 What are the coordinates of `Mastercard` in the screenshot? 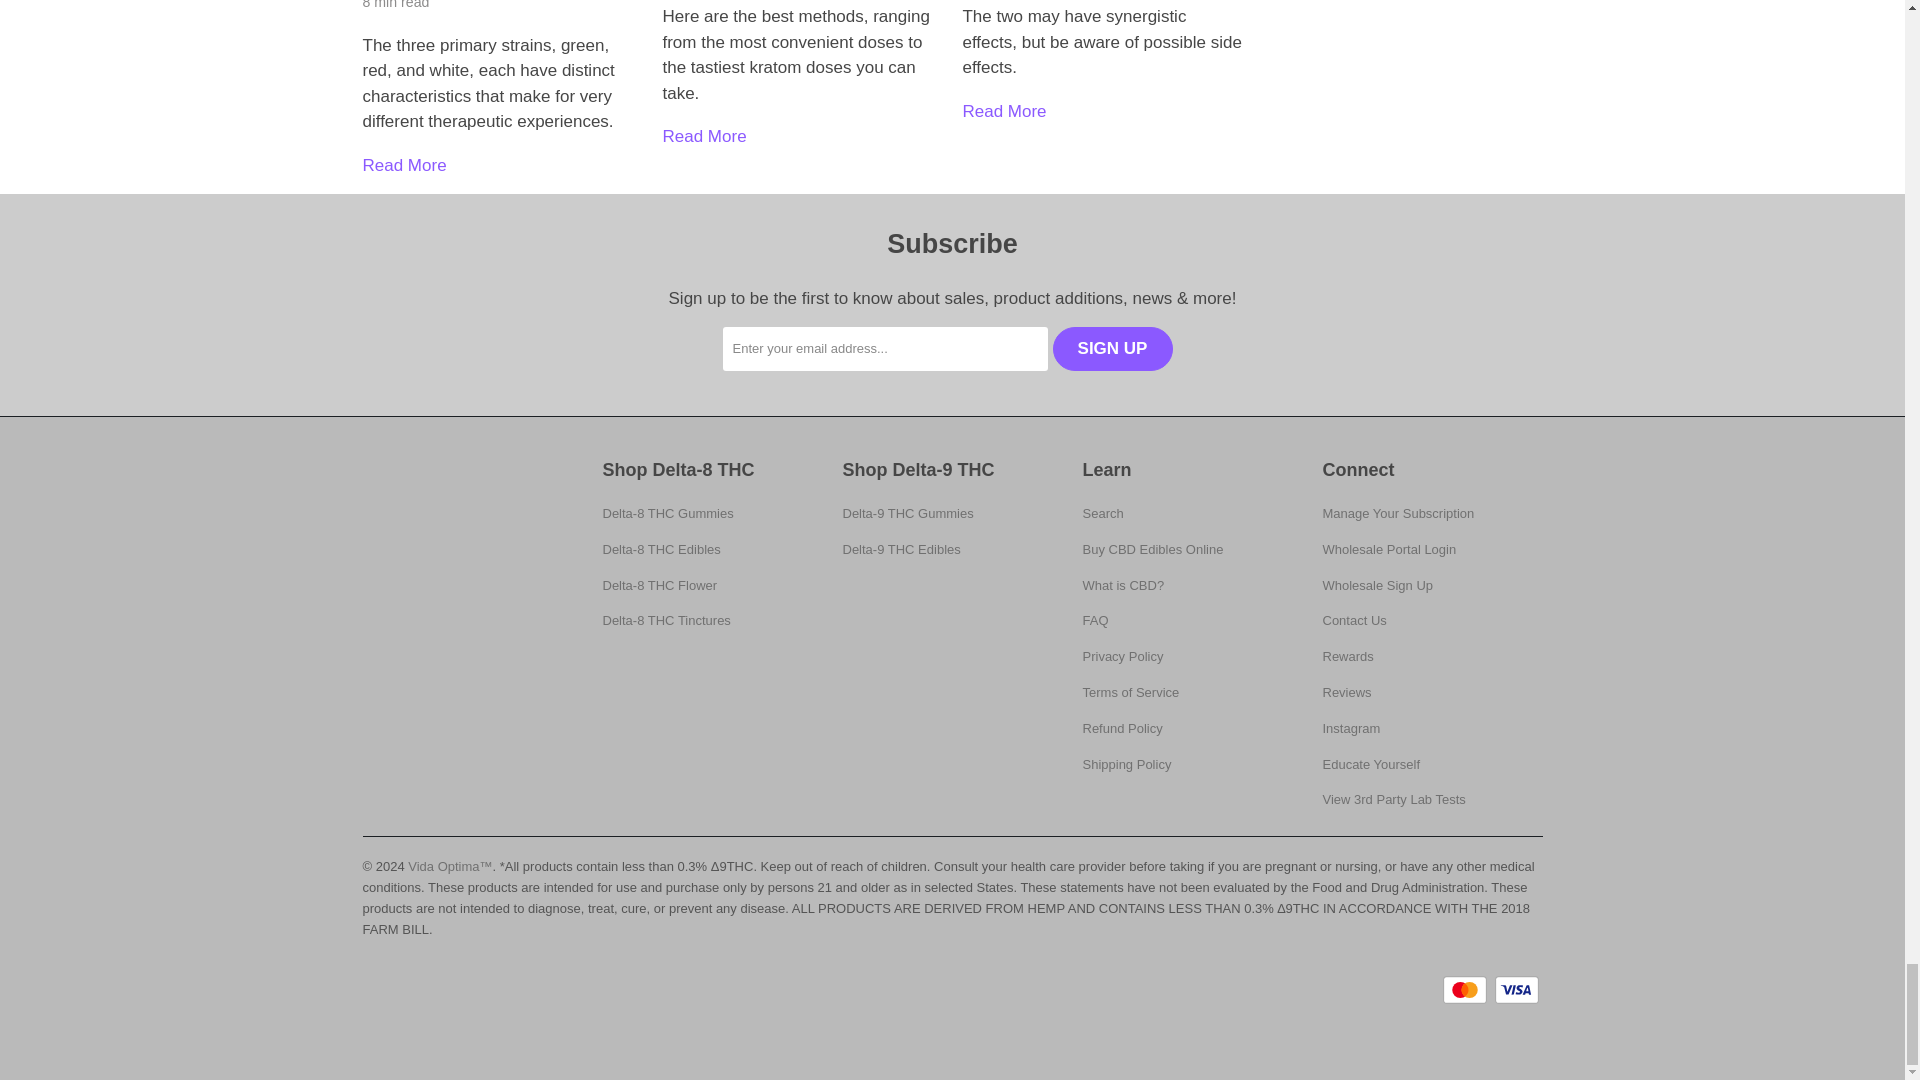 It's located at (1467, 990).